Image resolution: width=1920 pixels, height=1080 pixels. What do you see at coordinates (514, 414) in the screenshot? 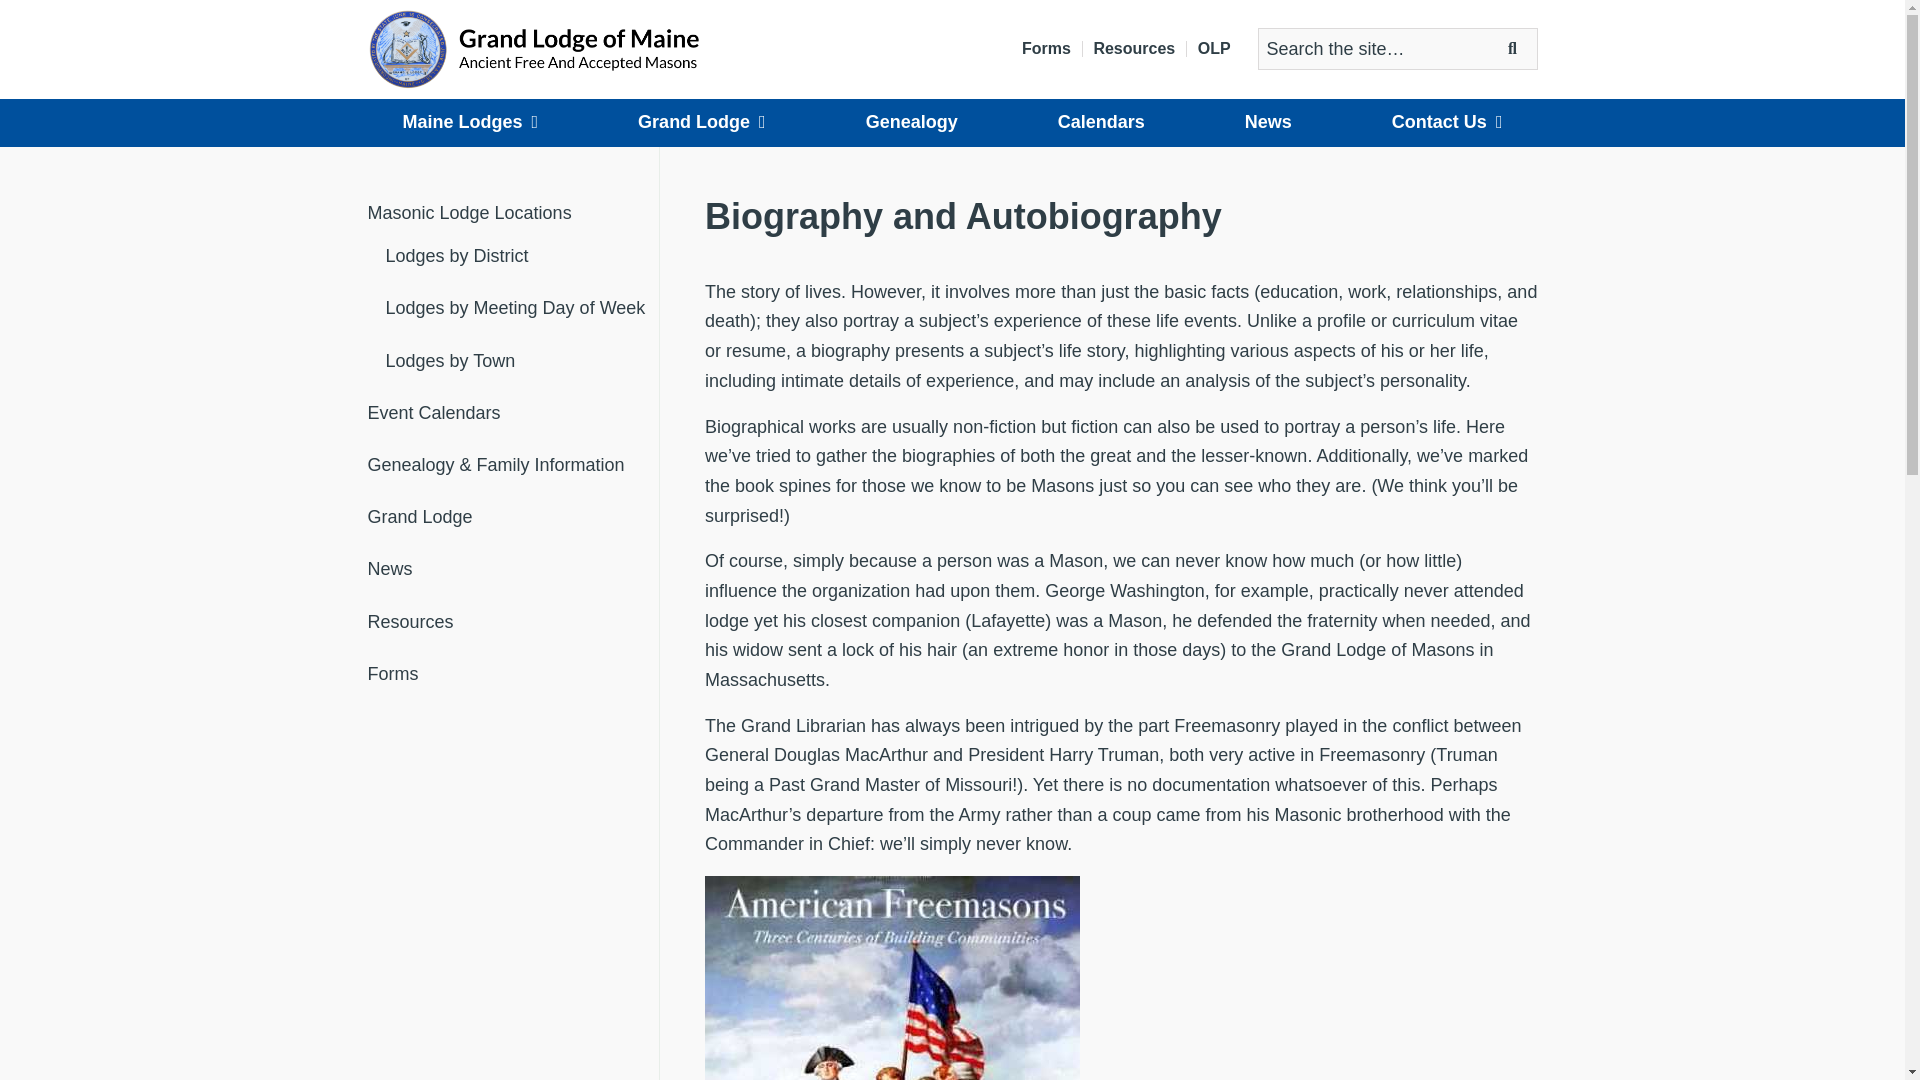
I see `Event Calendars` at bounding box center [514, 414].